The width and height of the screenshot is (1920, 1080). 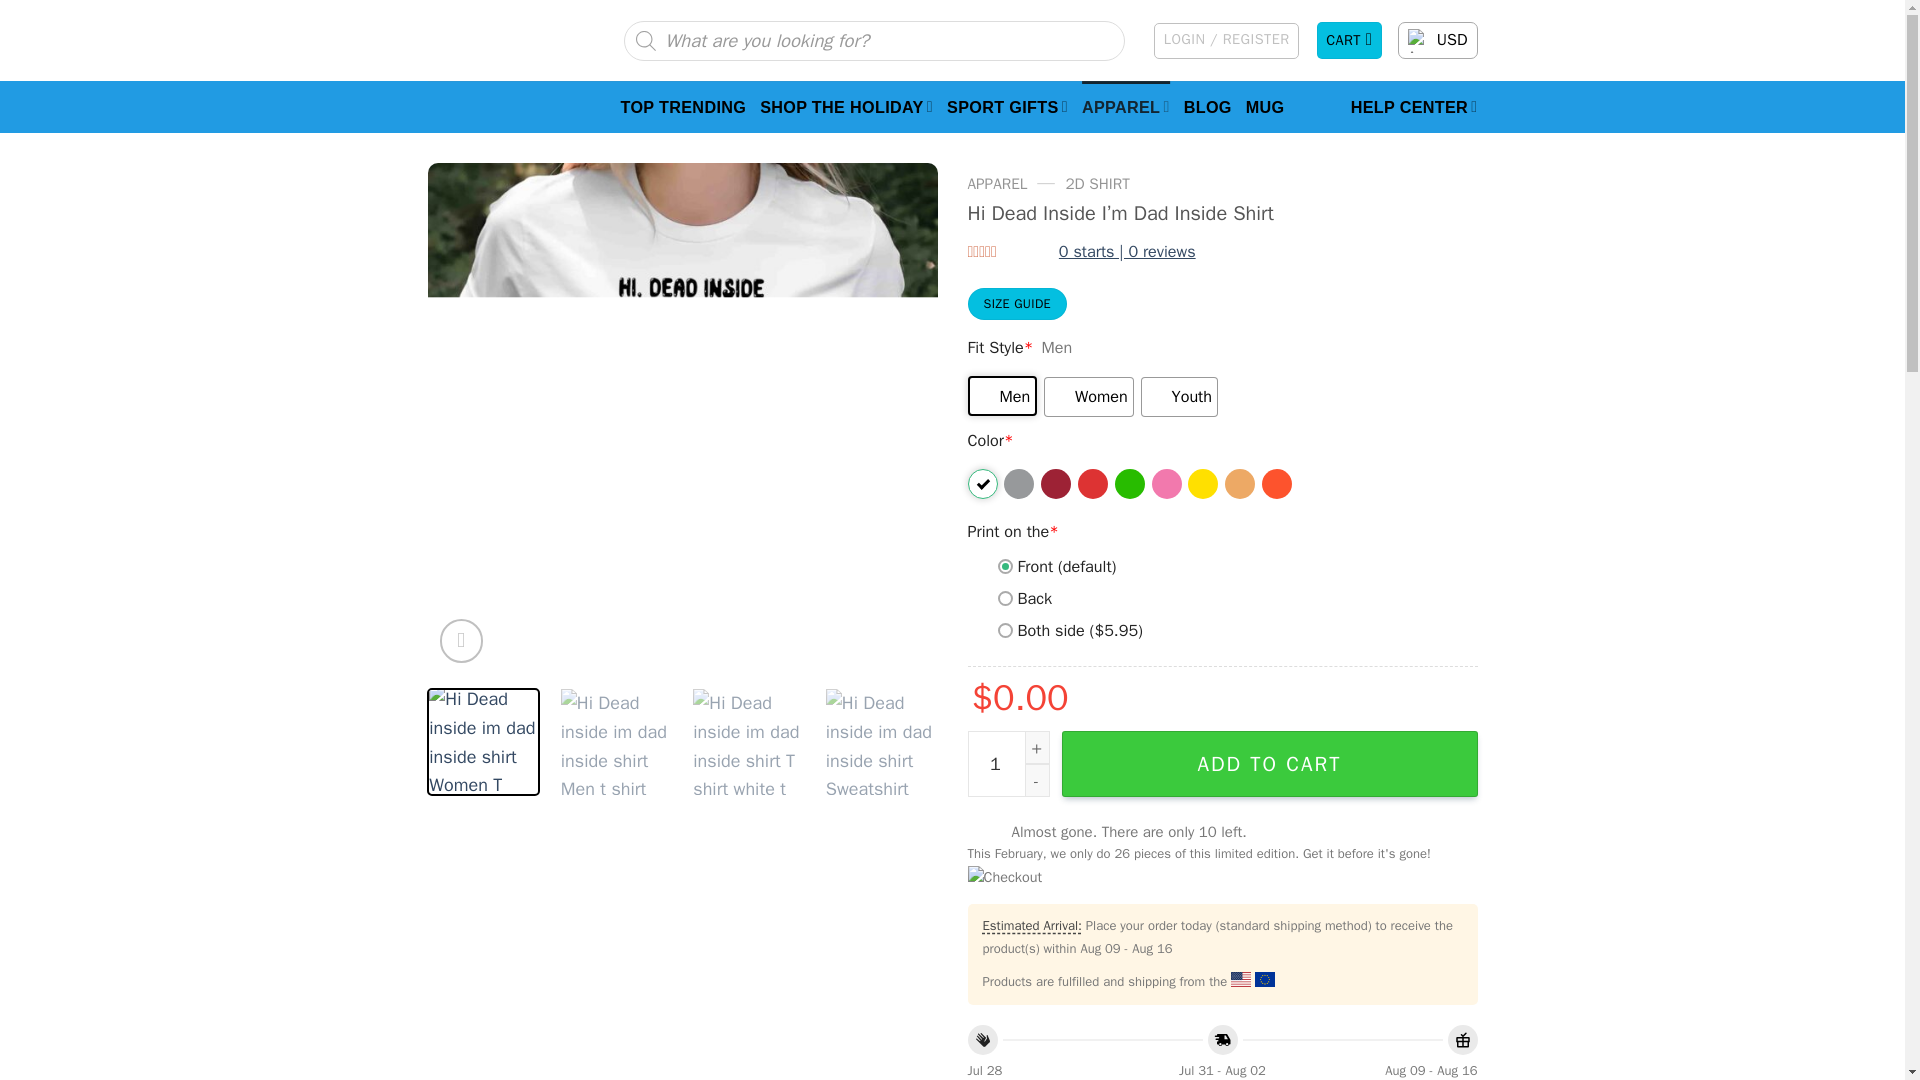 What do you see at coordinates (683, 106) in the screenshot?
I see `TOP TRENDING` at bounding box center [683, 106].